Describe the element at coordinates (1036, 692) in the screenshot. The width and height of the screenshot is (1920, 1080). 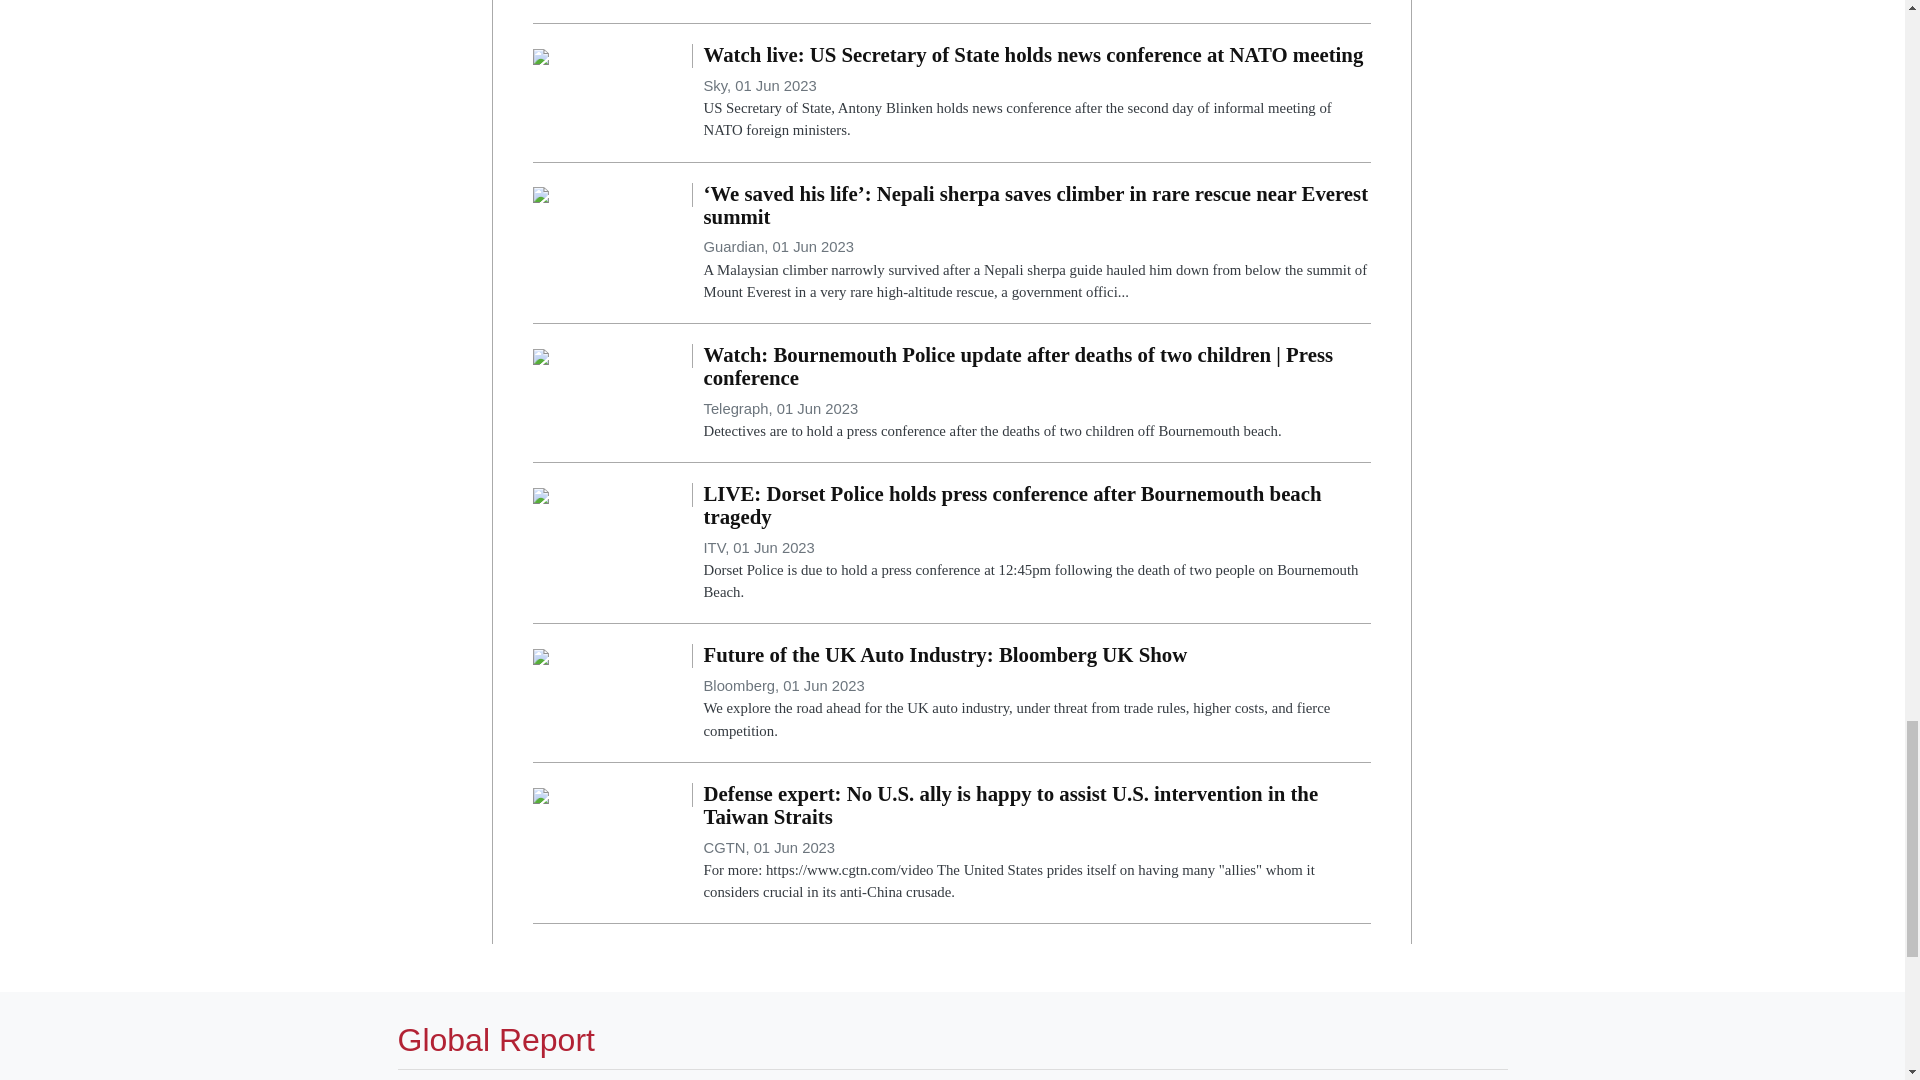
I see `Future of the UK Auto Industry: Bloomberg UK Show` at that location.